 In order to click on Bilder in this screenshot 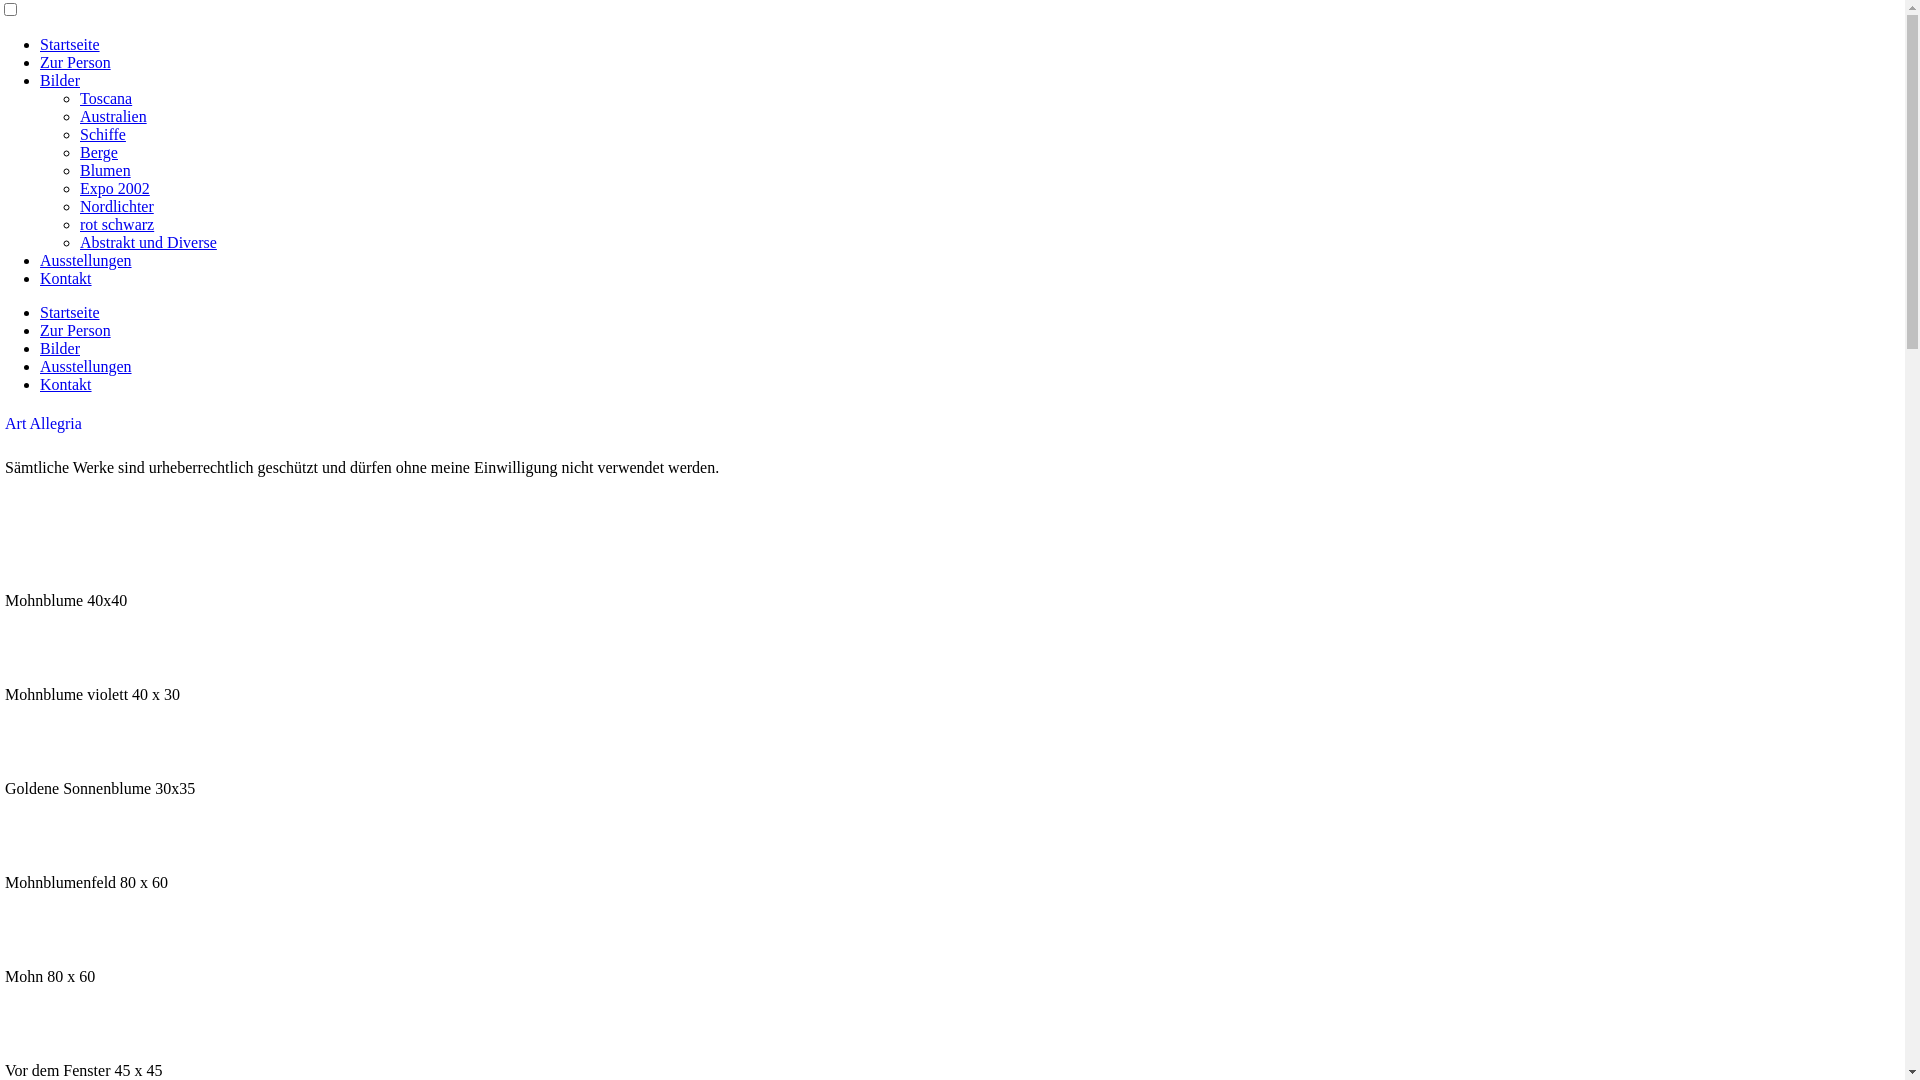, I will do `click(60, 80)`.